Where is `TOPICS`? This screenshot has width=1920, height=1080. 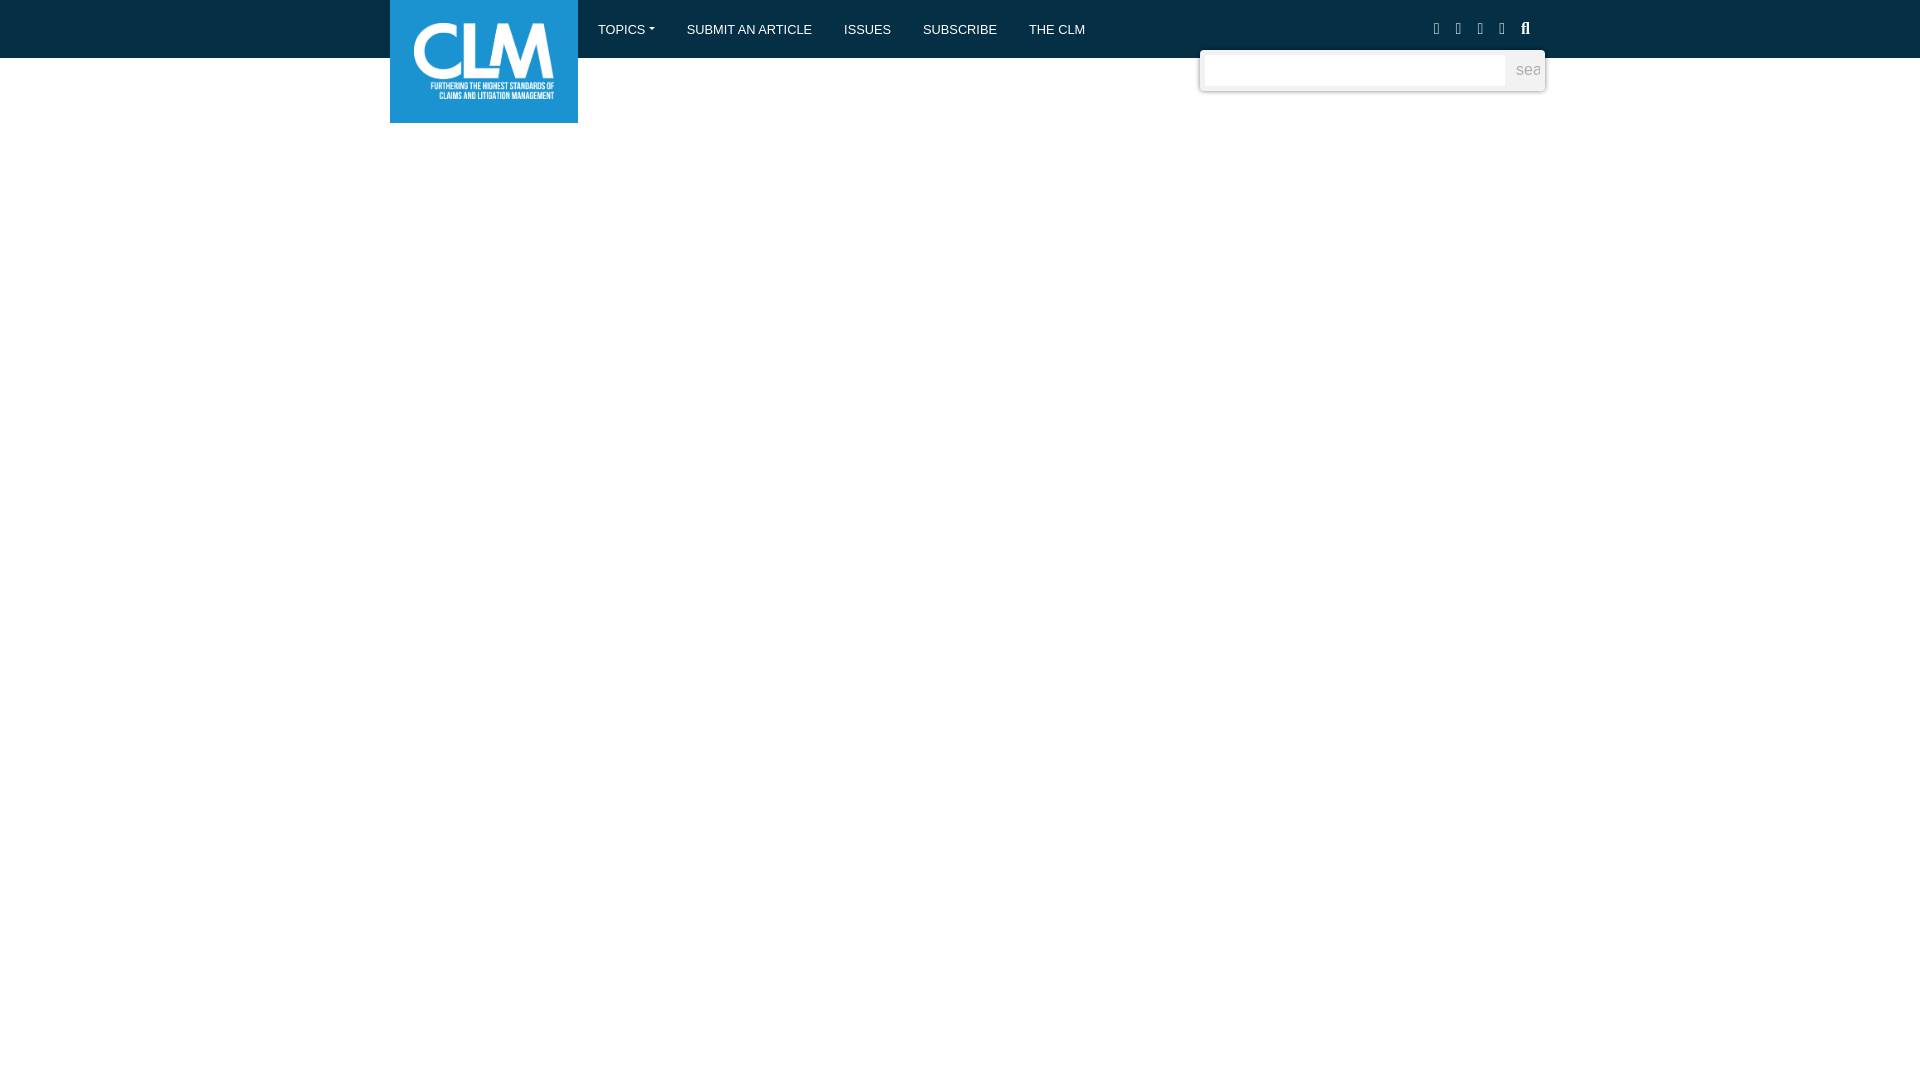
TOPICS is located at coordinates (626, 28).